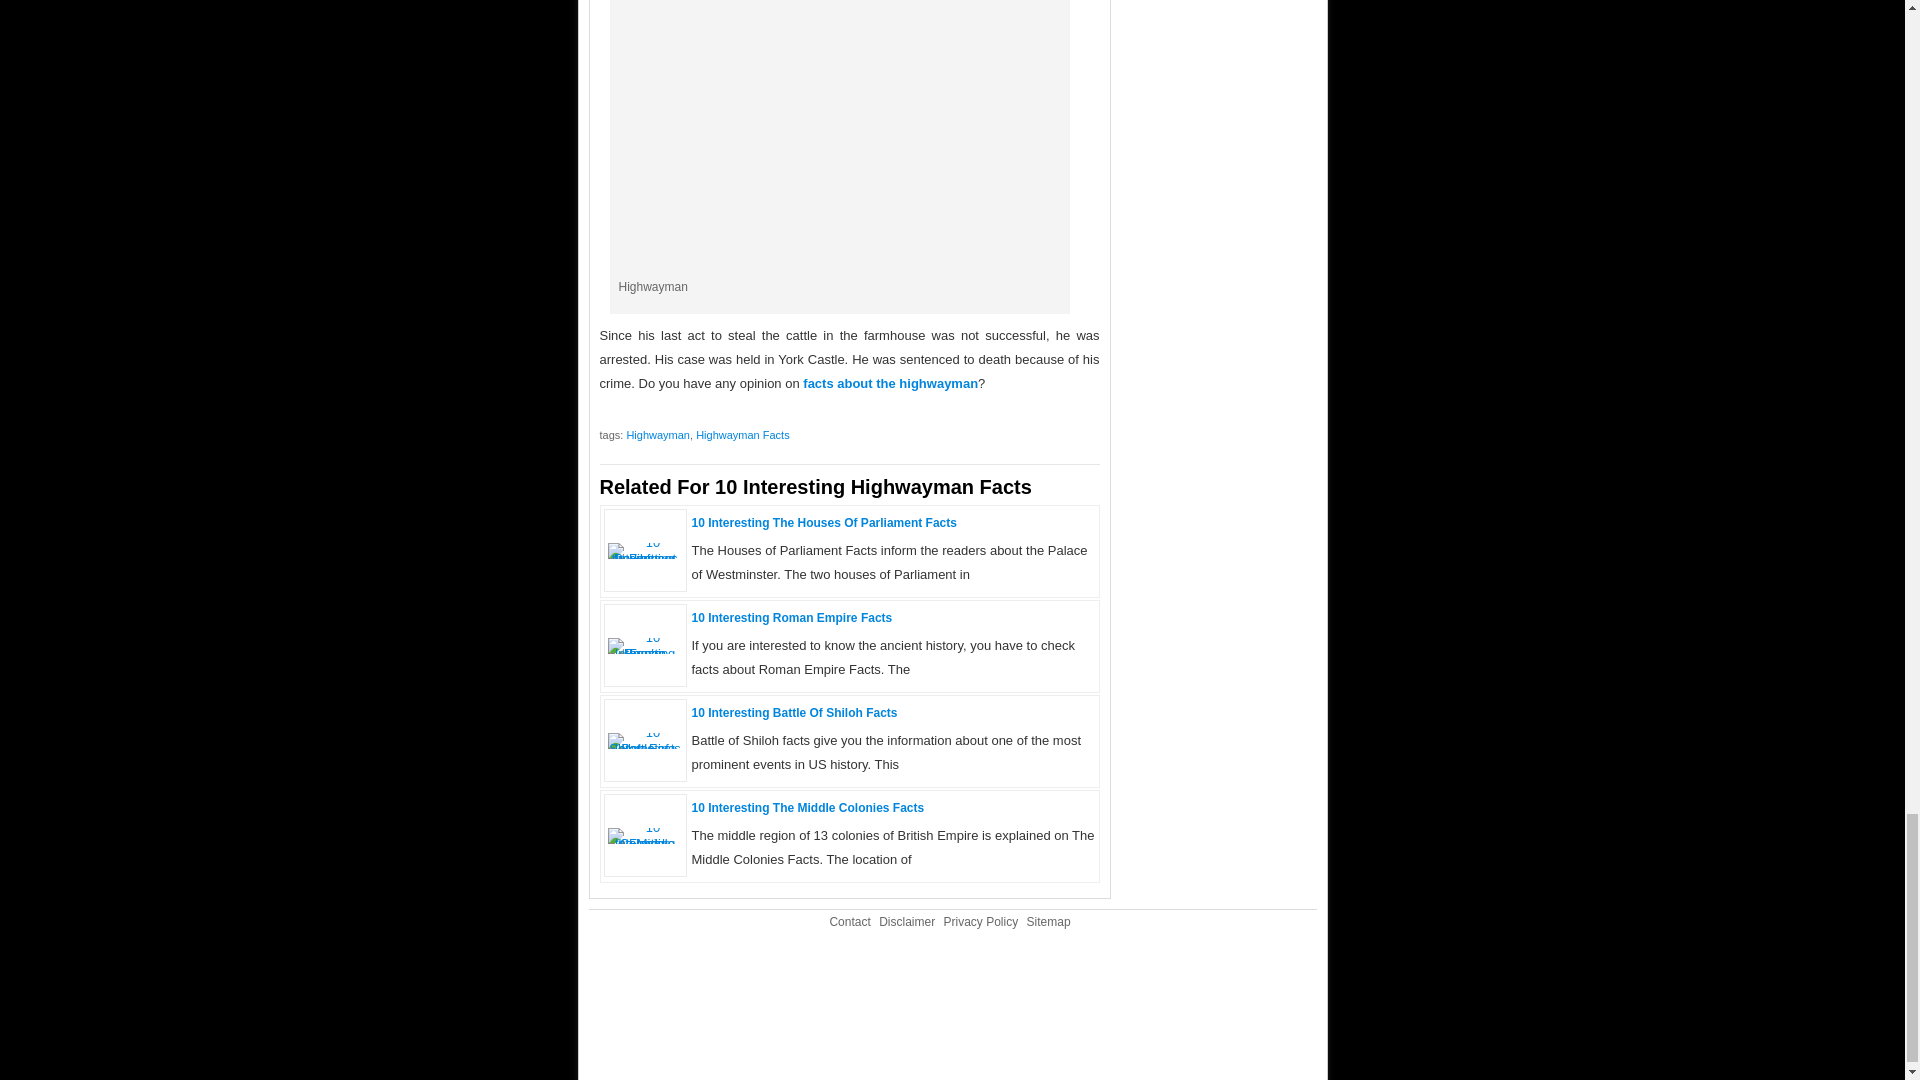  Describe the element at coordinates (808, 808) in the screenshot. I see `10 Interesting The Middle Colonies Facts` at that location.